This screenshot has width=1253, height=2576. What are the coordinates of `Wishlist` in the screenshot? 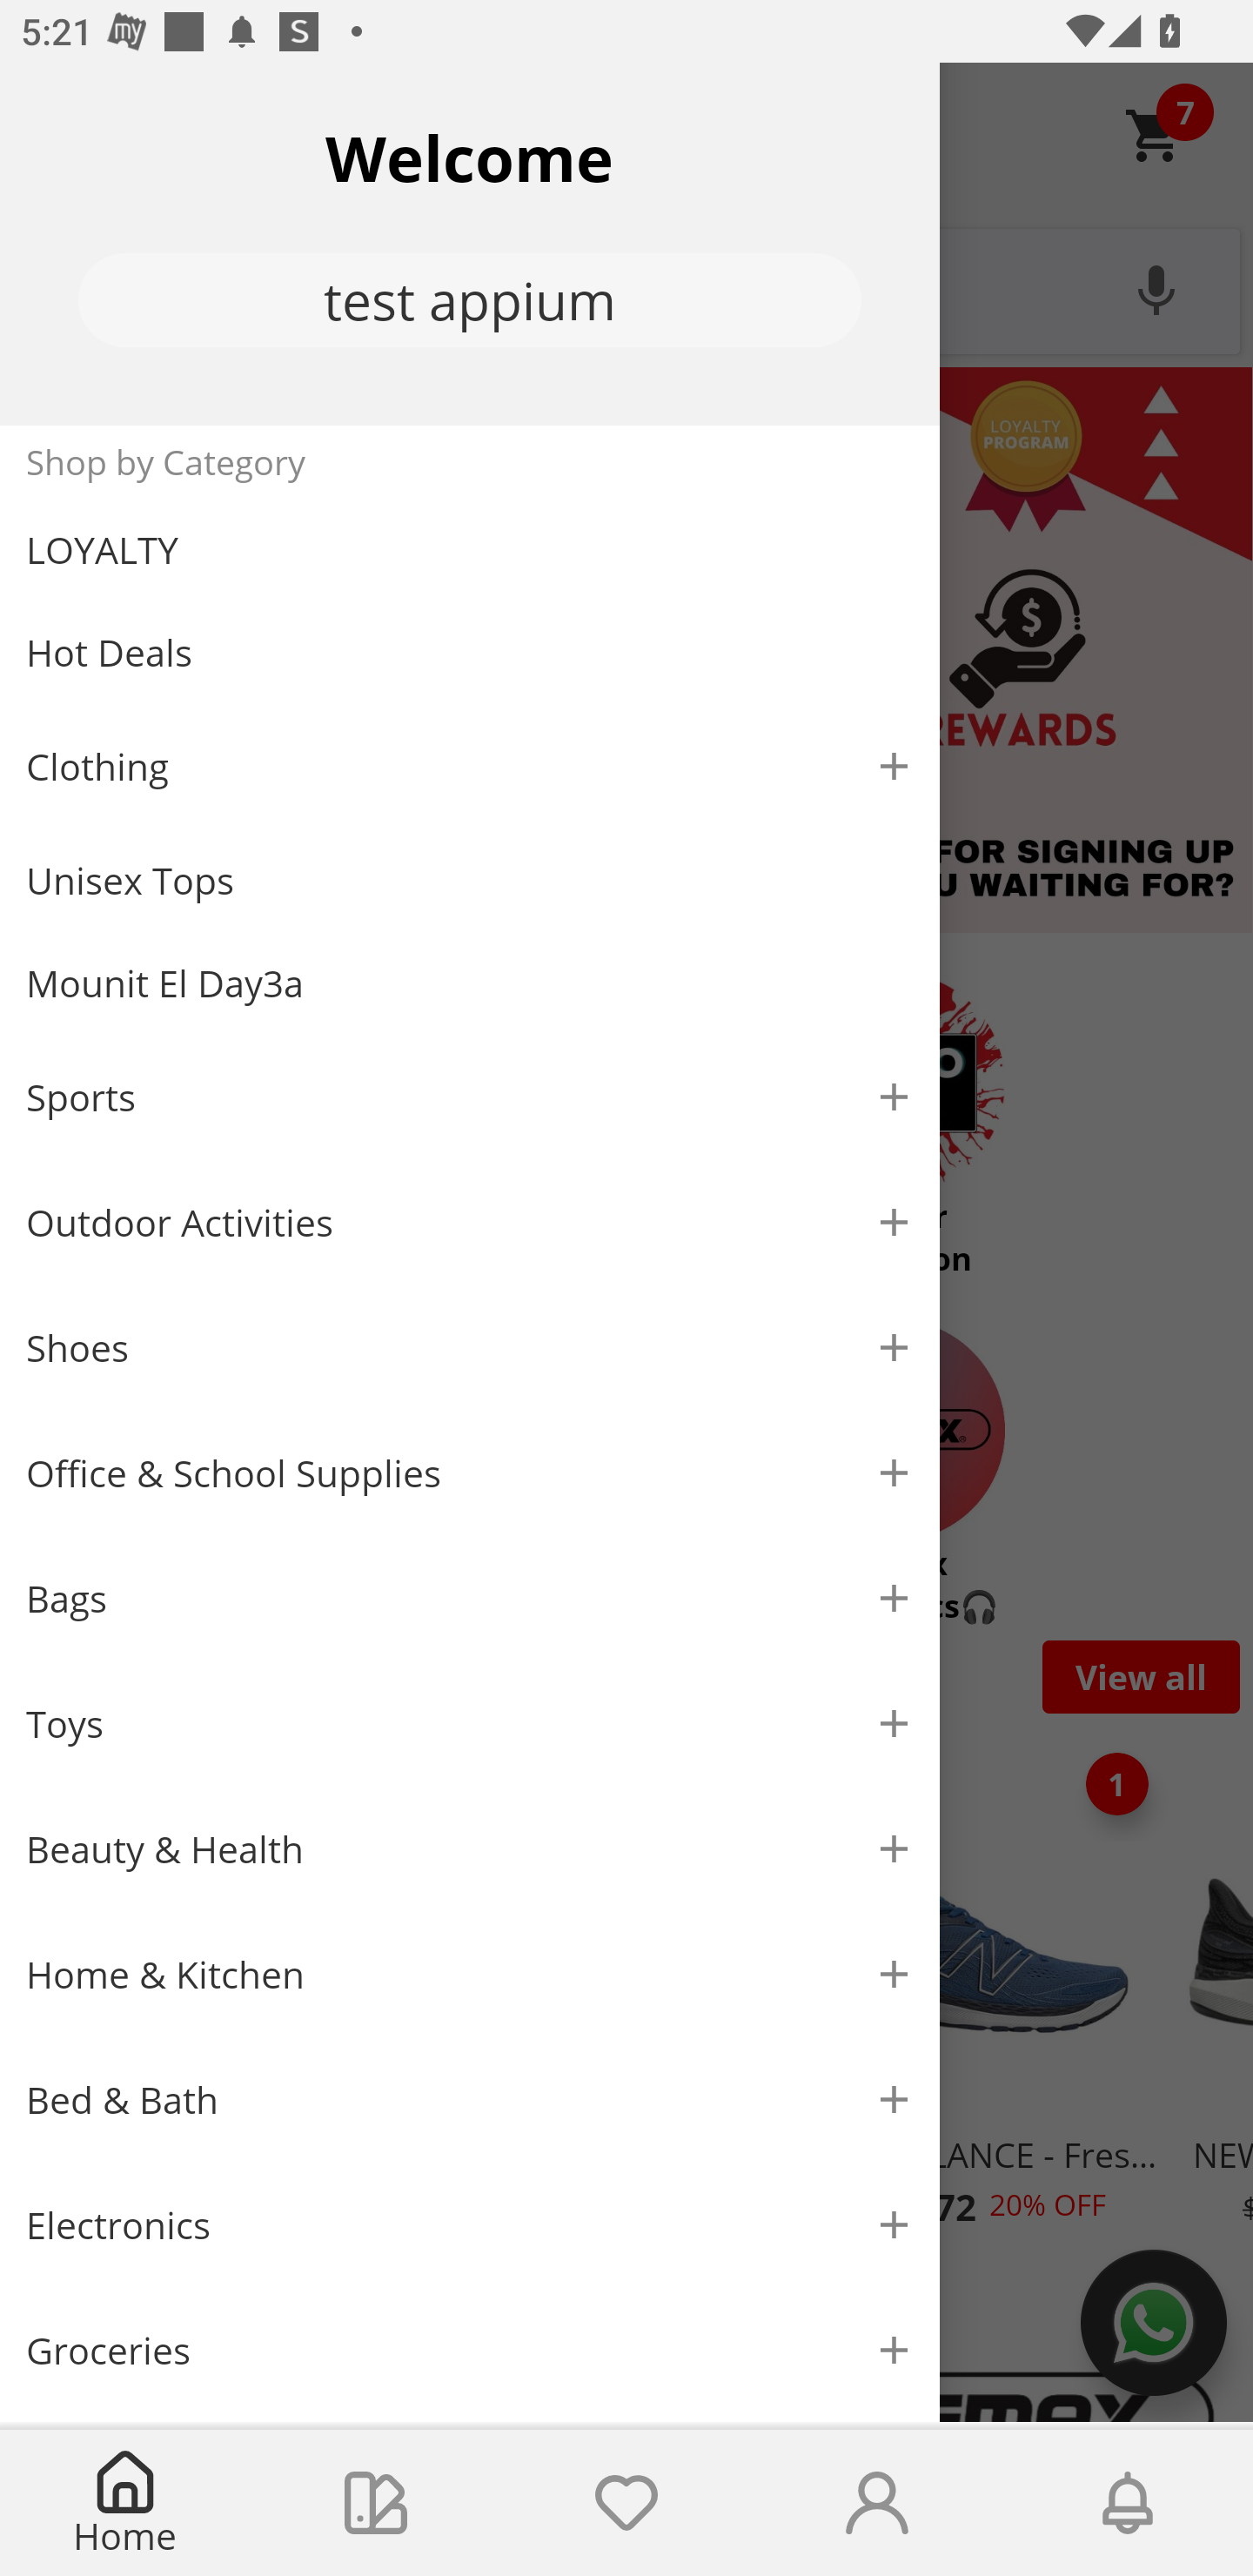 It's located at (626, 2503).